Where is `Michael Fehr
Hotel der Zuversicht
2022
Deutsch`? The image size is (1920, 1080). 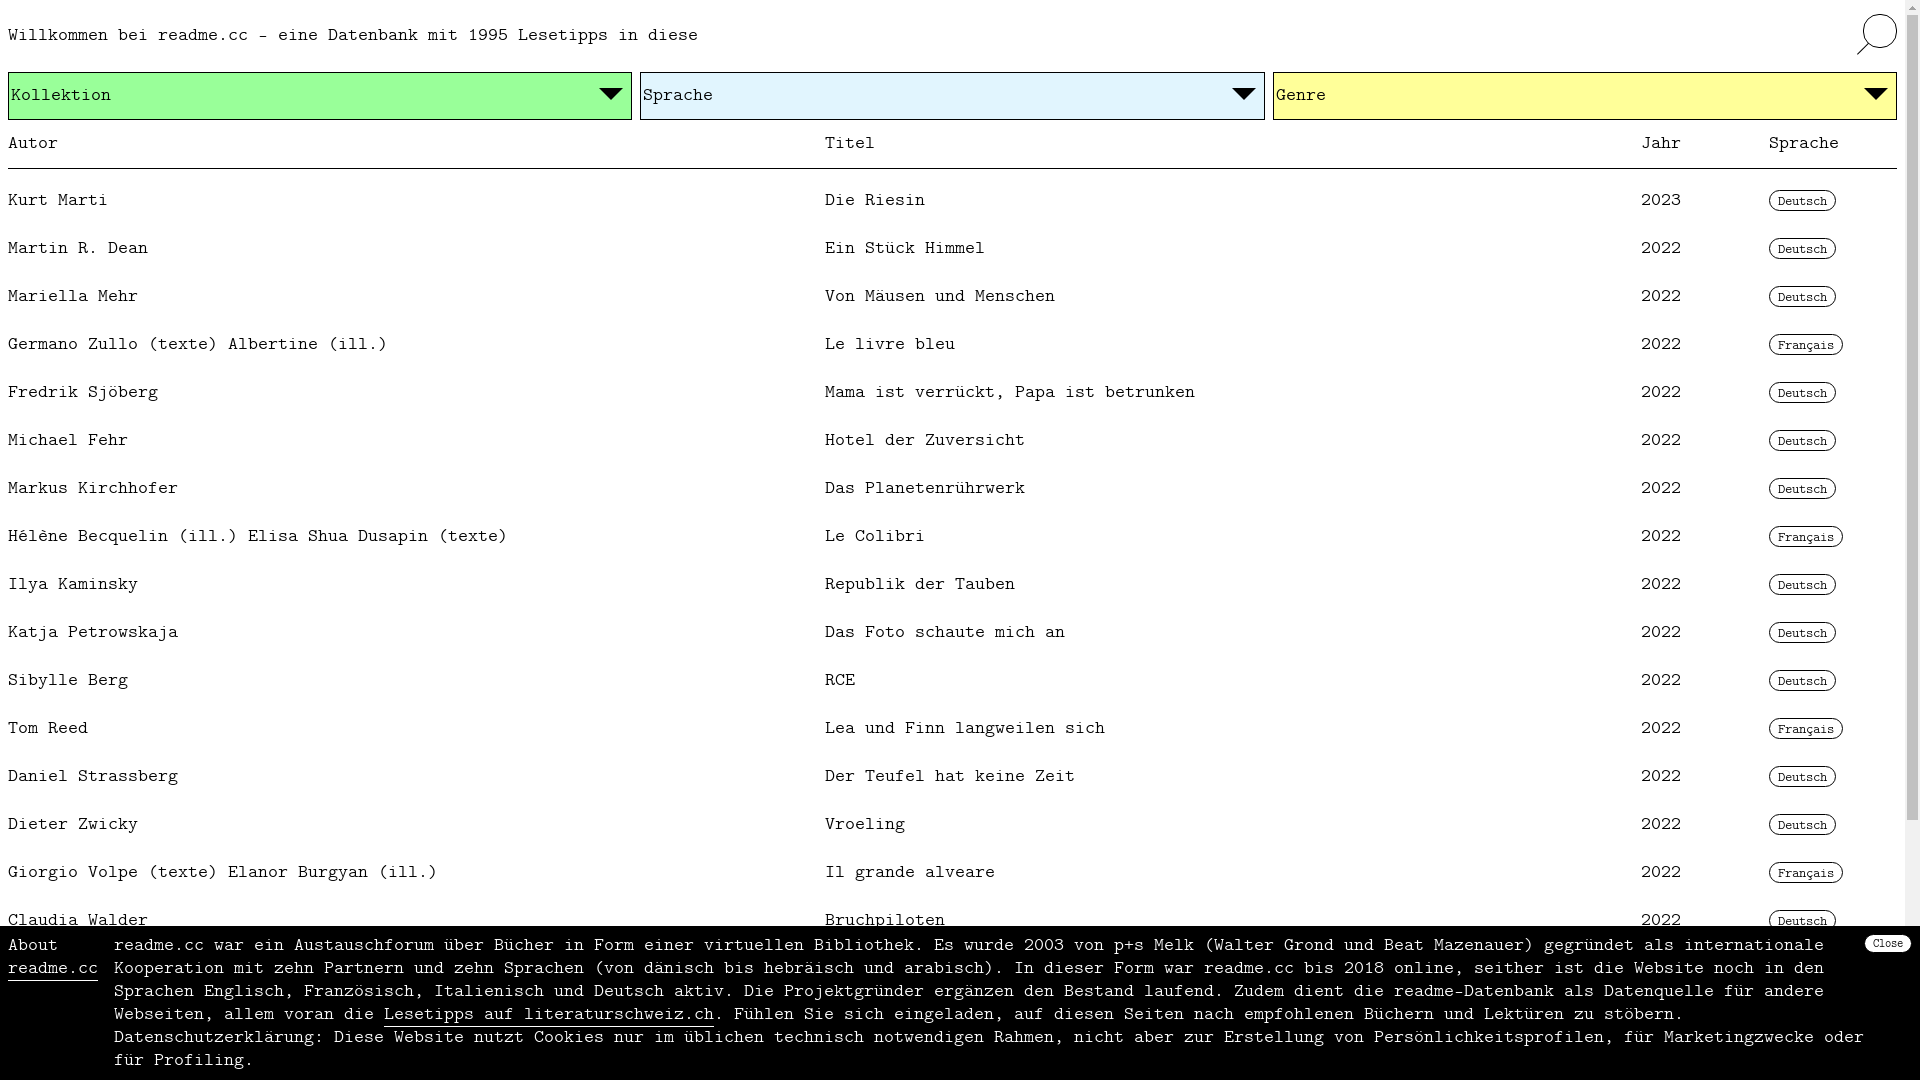
Michael Fehr
Hotel der Zuversicht
2022
Deutsch is located at coordinates (952, 441).